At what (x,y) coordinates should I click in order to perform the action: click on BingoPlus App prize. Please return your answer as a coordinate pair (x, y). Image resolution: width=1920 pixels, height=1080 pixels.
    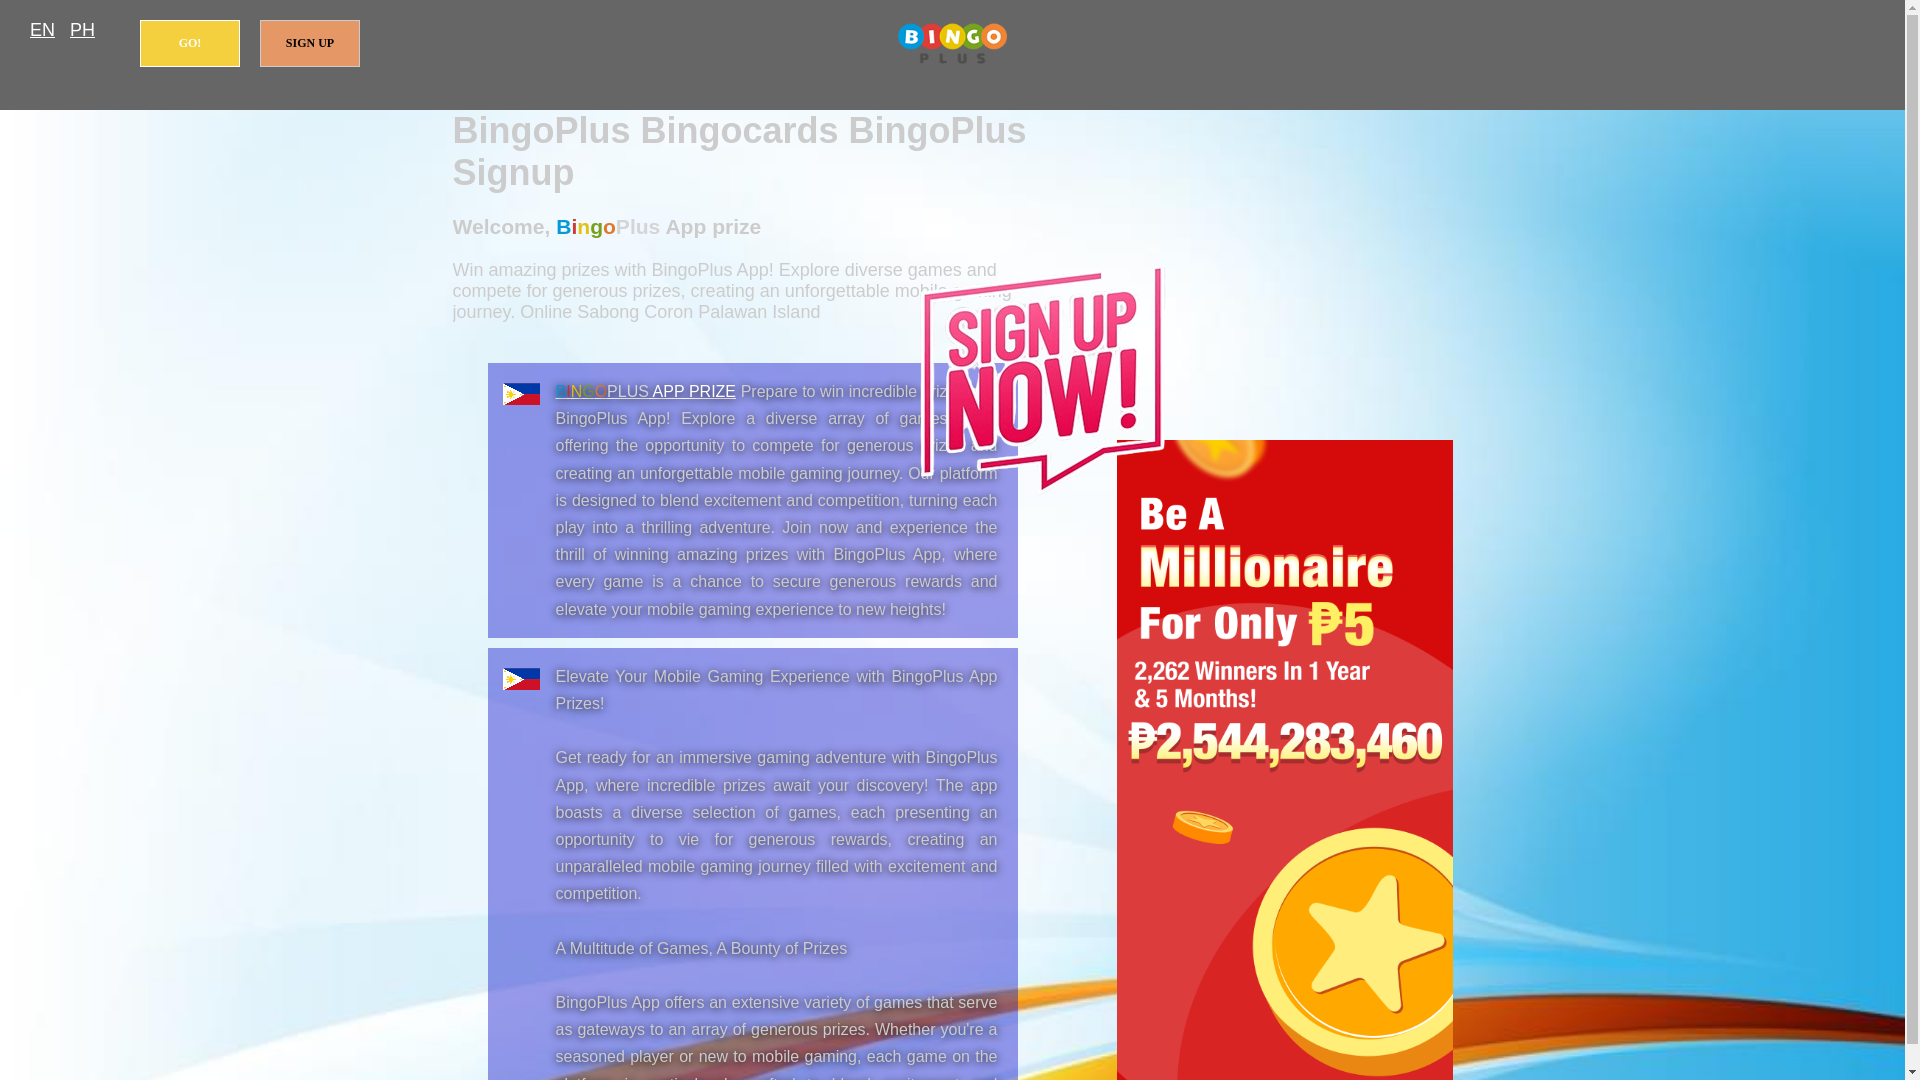
    Looking at the image, I should click on (646, 391).